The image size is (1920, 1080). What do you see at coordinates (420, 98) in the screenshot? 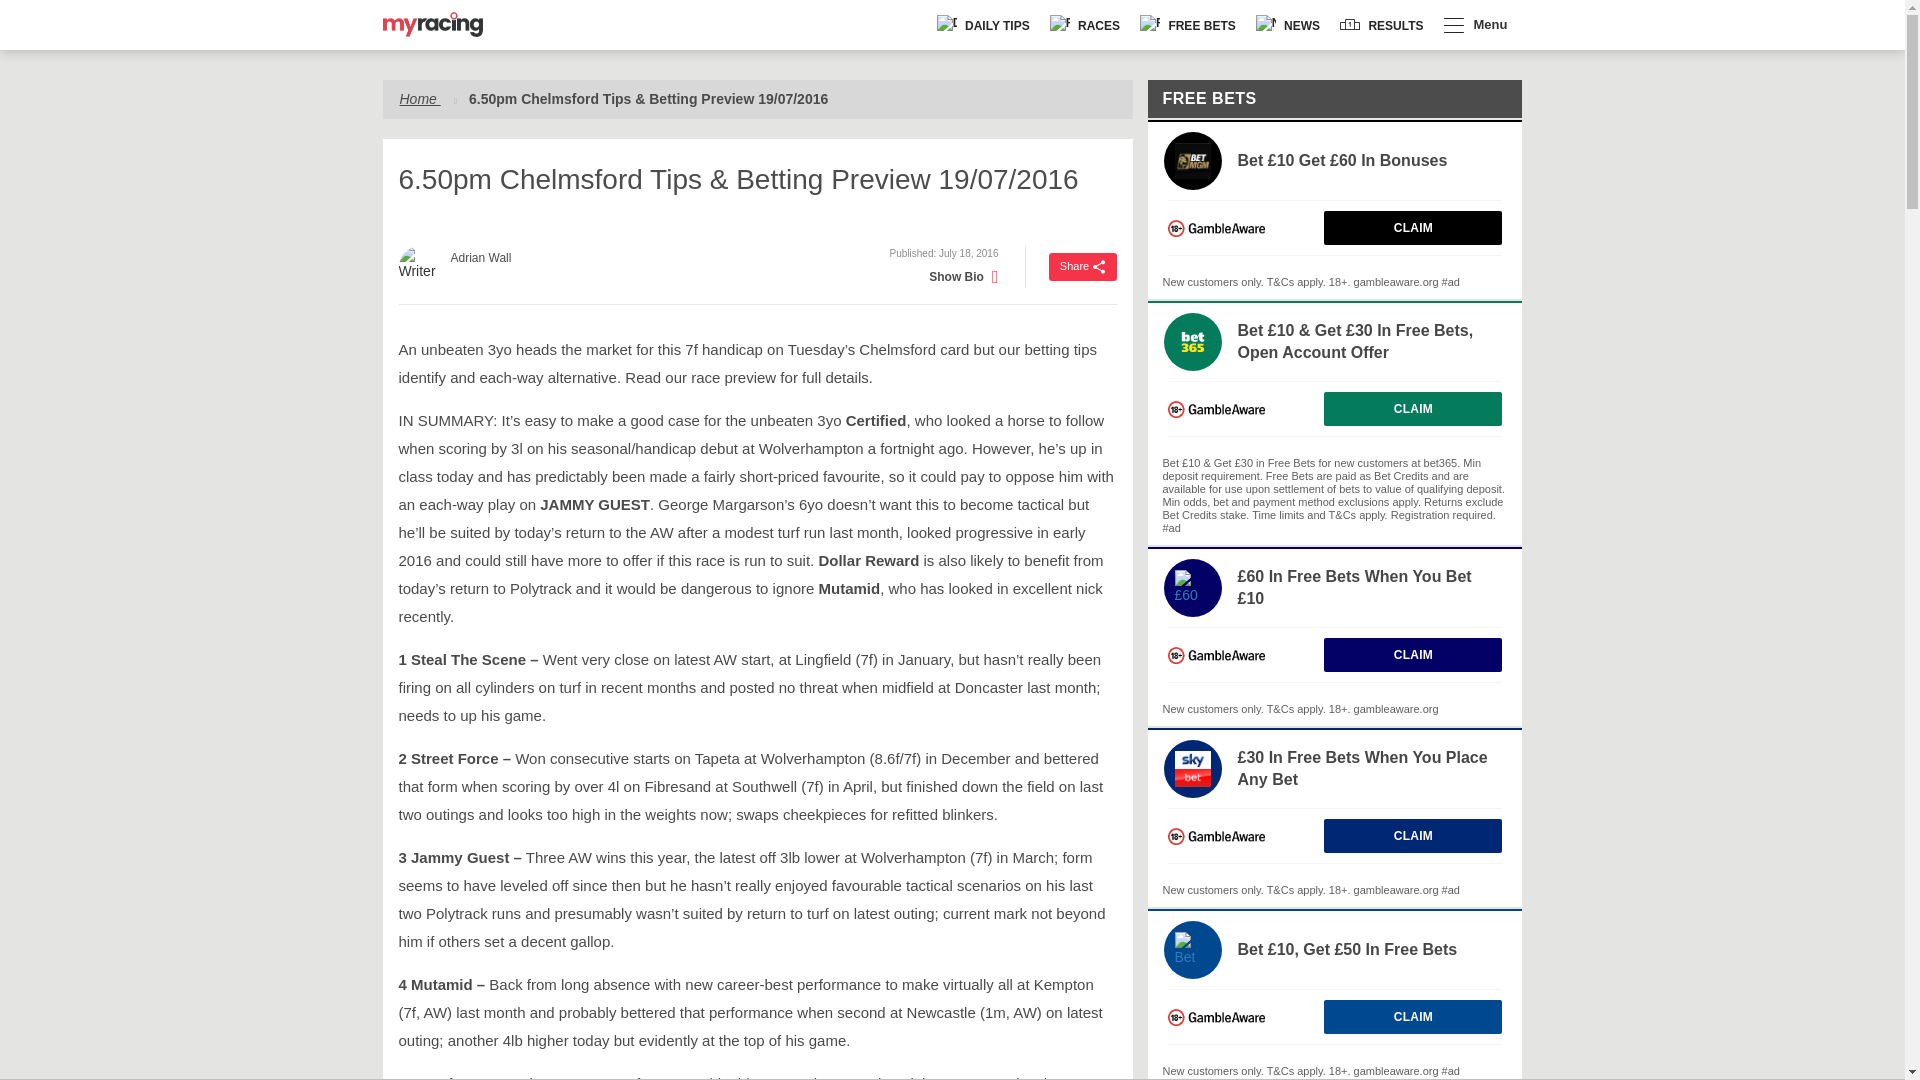
I see `Home` at bounding box center [420, 98].